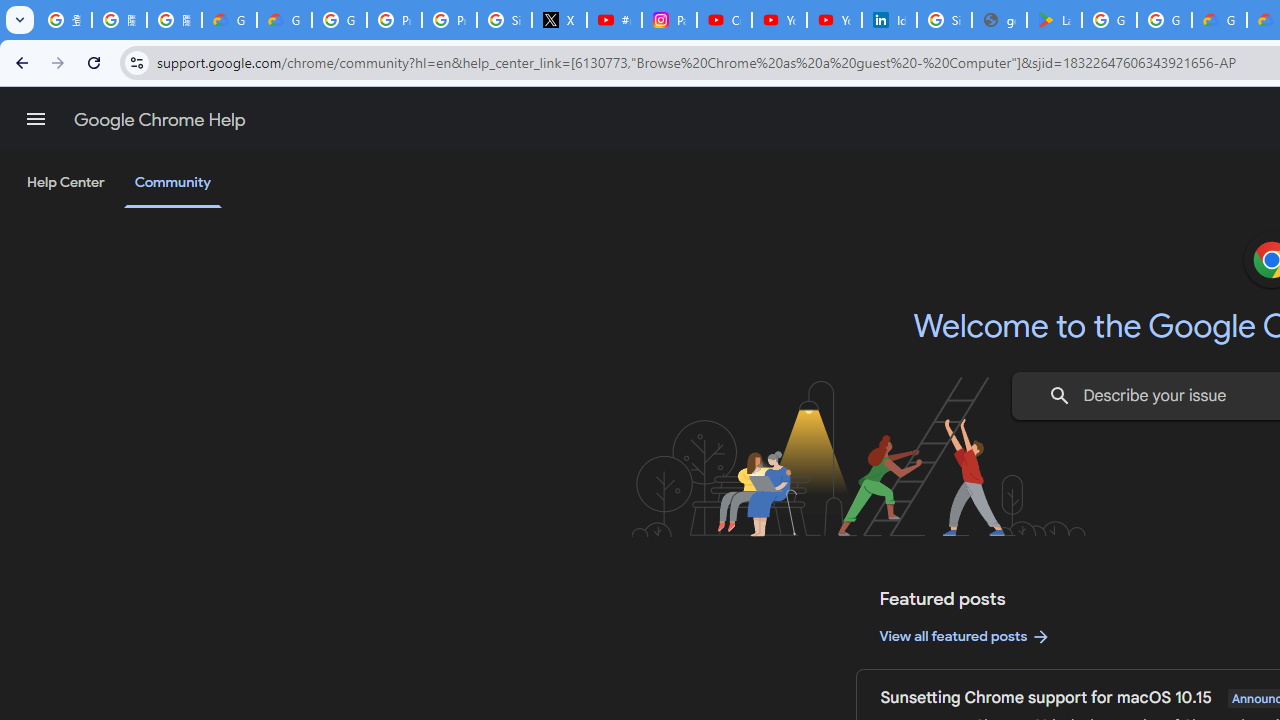 This screenshot has width=1280, height=720. I want to click on X, so click(560, 20).